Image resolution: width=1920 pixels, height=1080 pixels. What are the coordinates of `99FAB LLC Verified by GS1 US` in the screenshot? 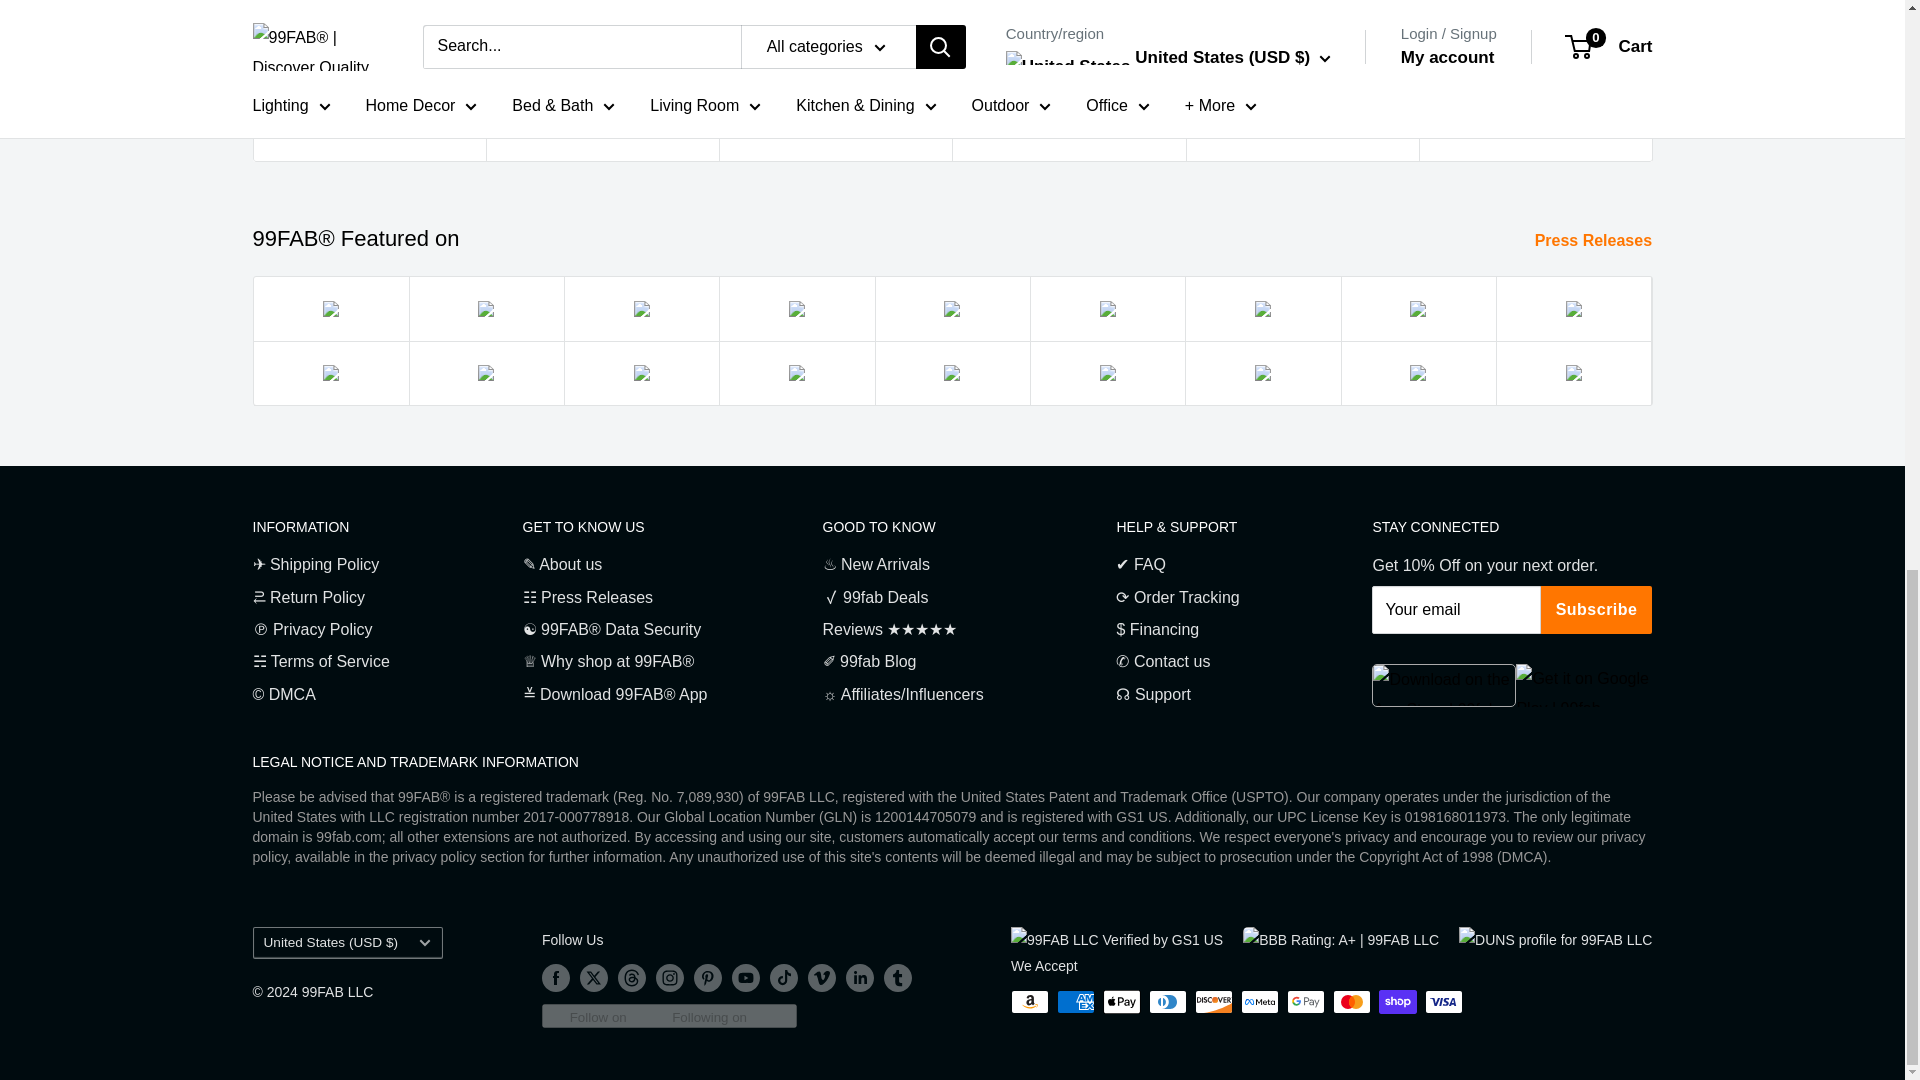 It's located at (1117, 939).